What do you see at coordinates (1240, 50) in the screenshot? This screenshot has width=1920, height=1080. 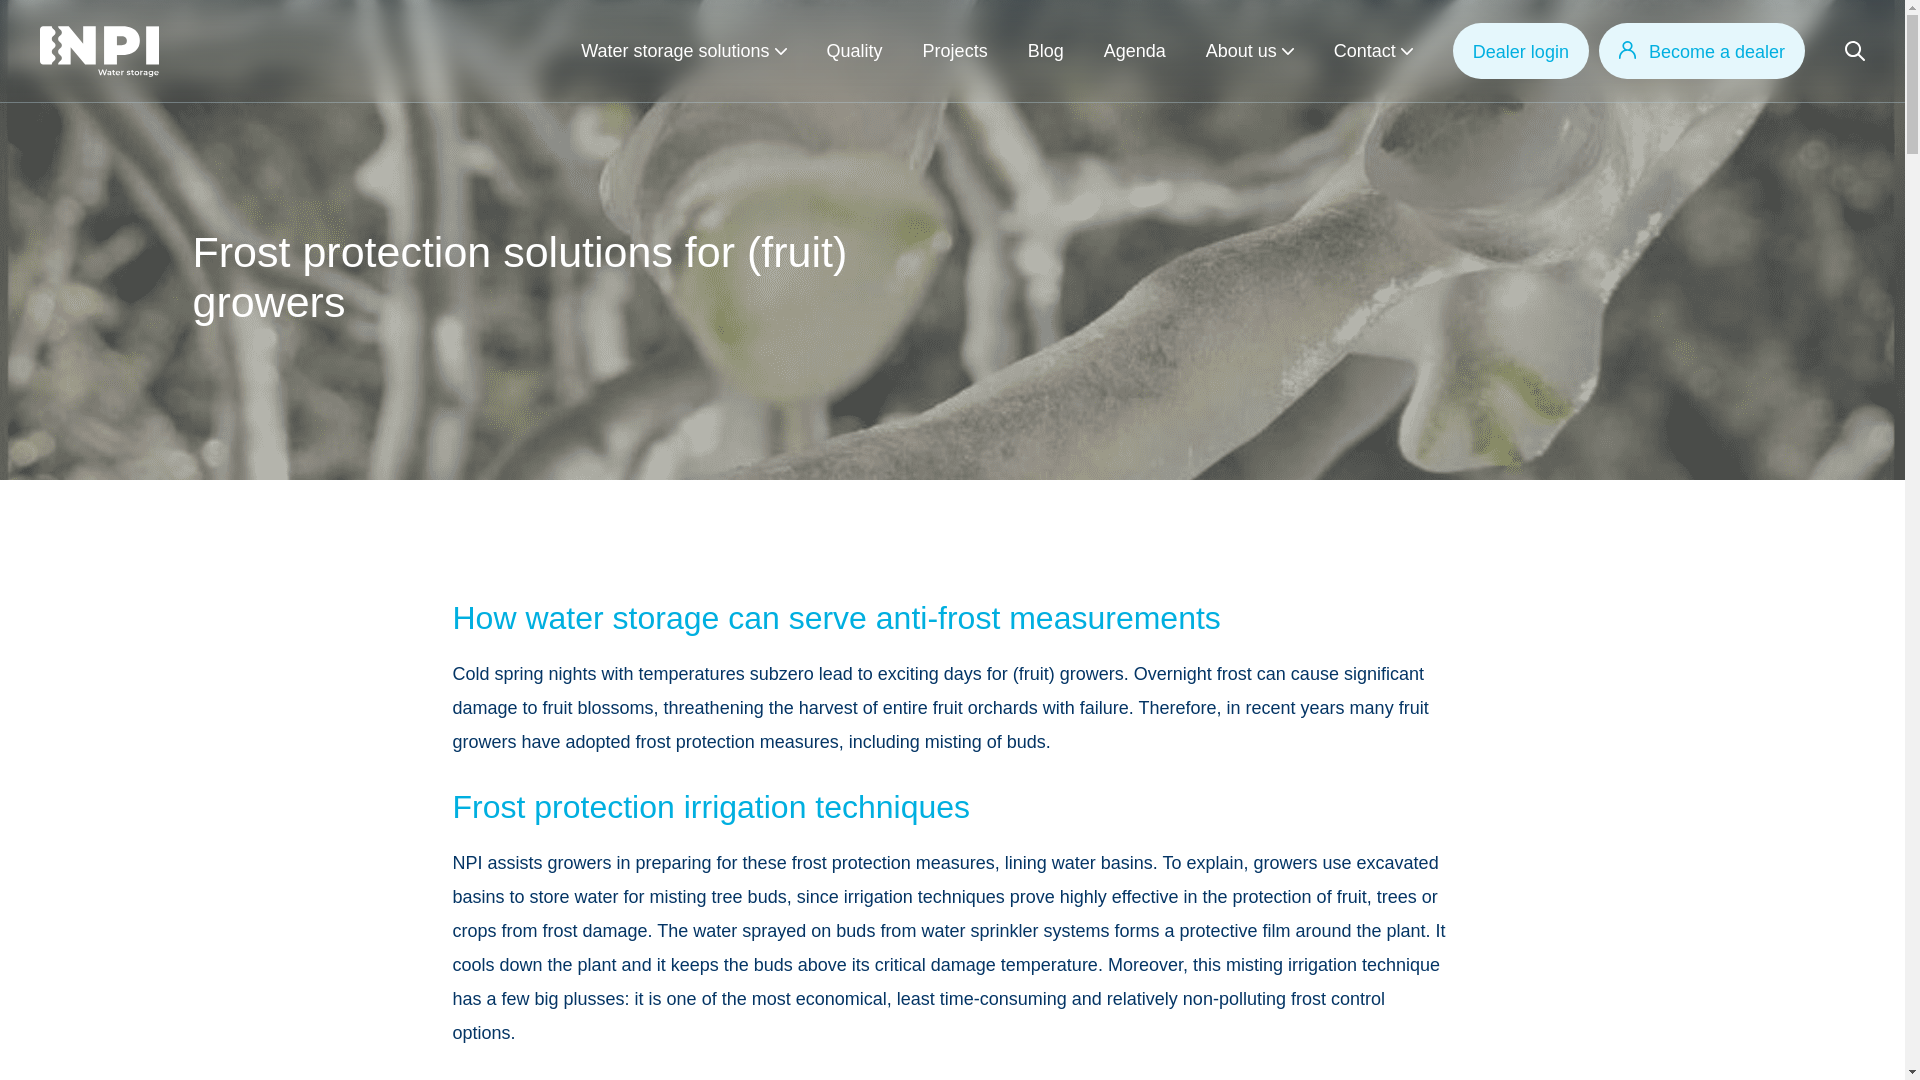 I see `About us` at bounding box center [1240, 50].